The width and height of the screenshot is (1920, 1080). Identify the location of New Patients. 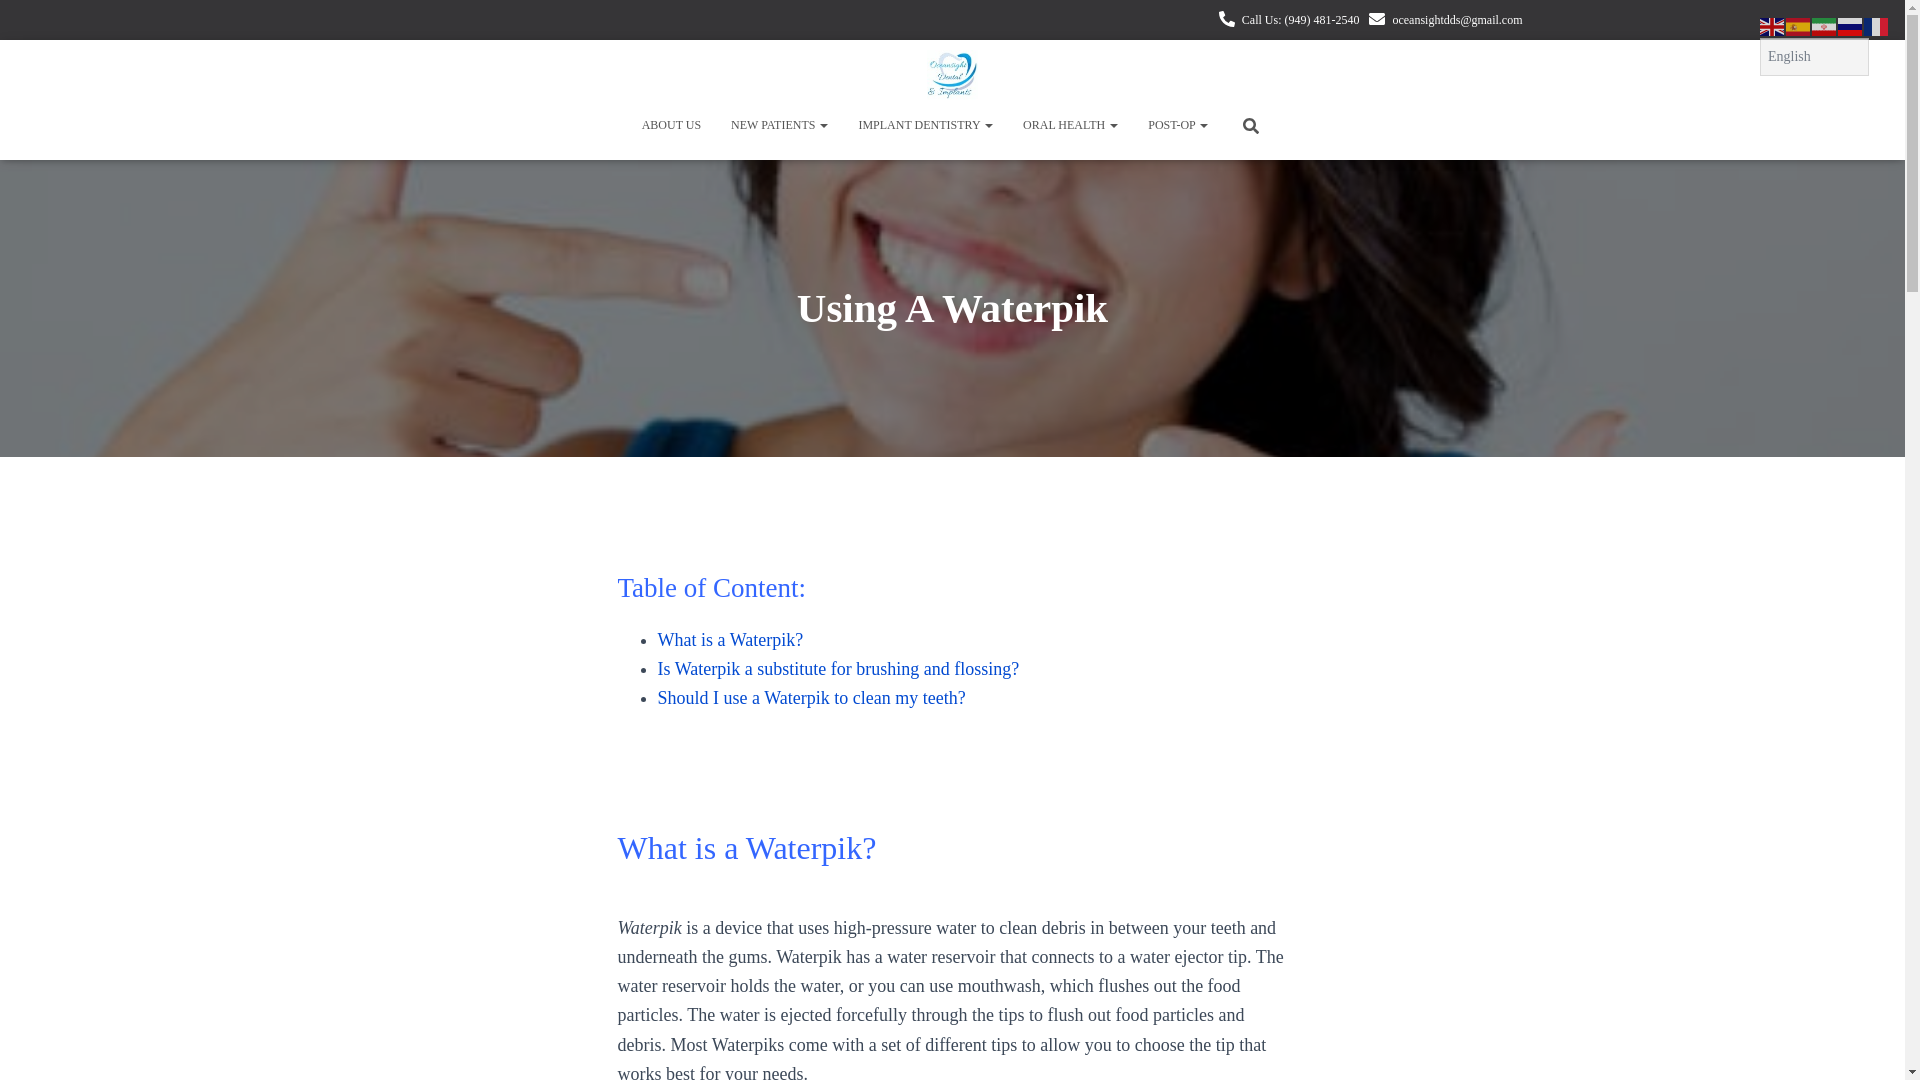
(779, 125).